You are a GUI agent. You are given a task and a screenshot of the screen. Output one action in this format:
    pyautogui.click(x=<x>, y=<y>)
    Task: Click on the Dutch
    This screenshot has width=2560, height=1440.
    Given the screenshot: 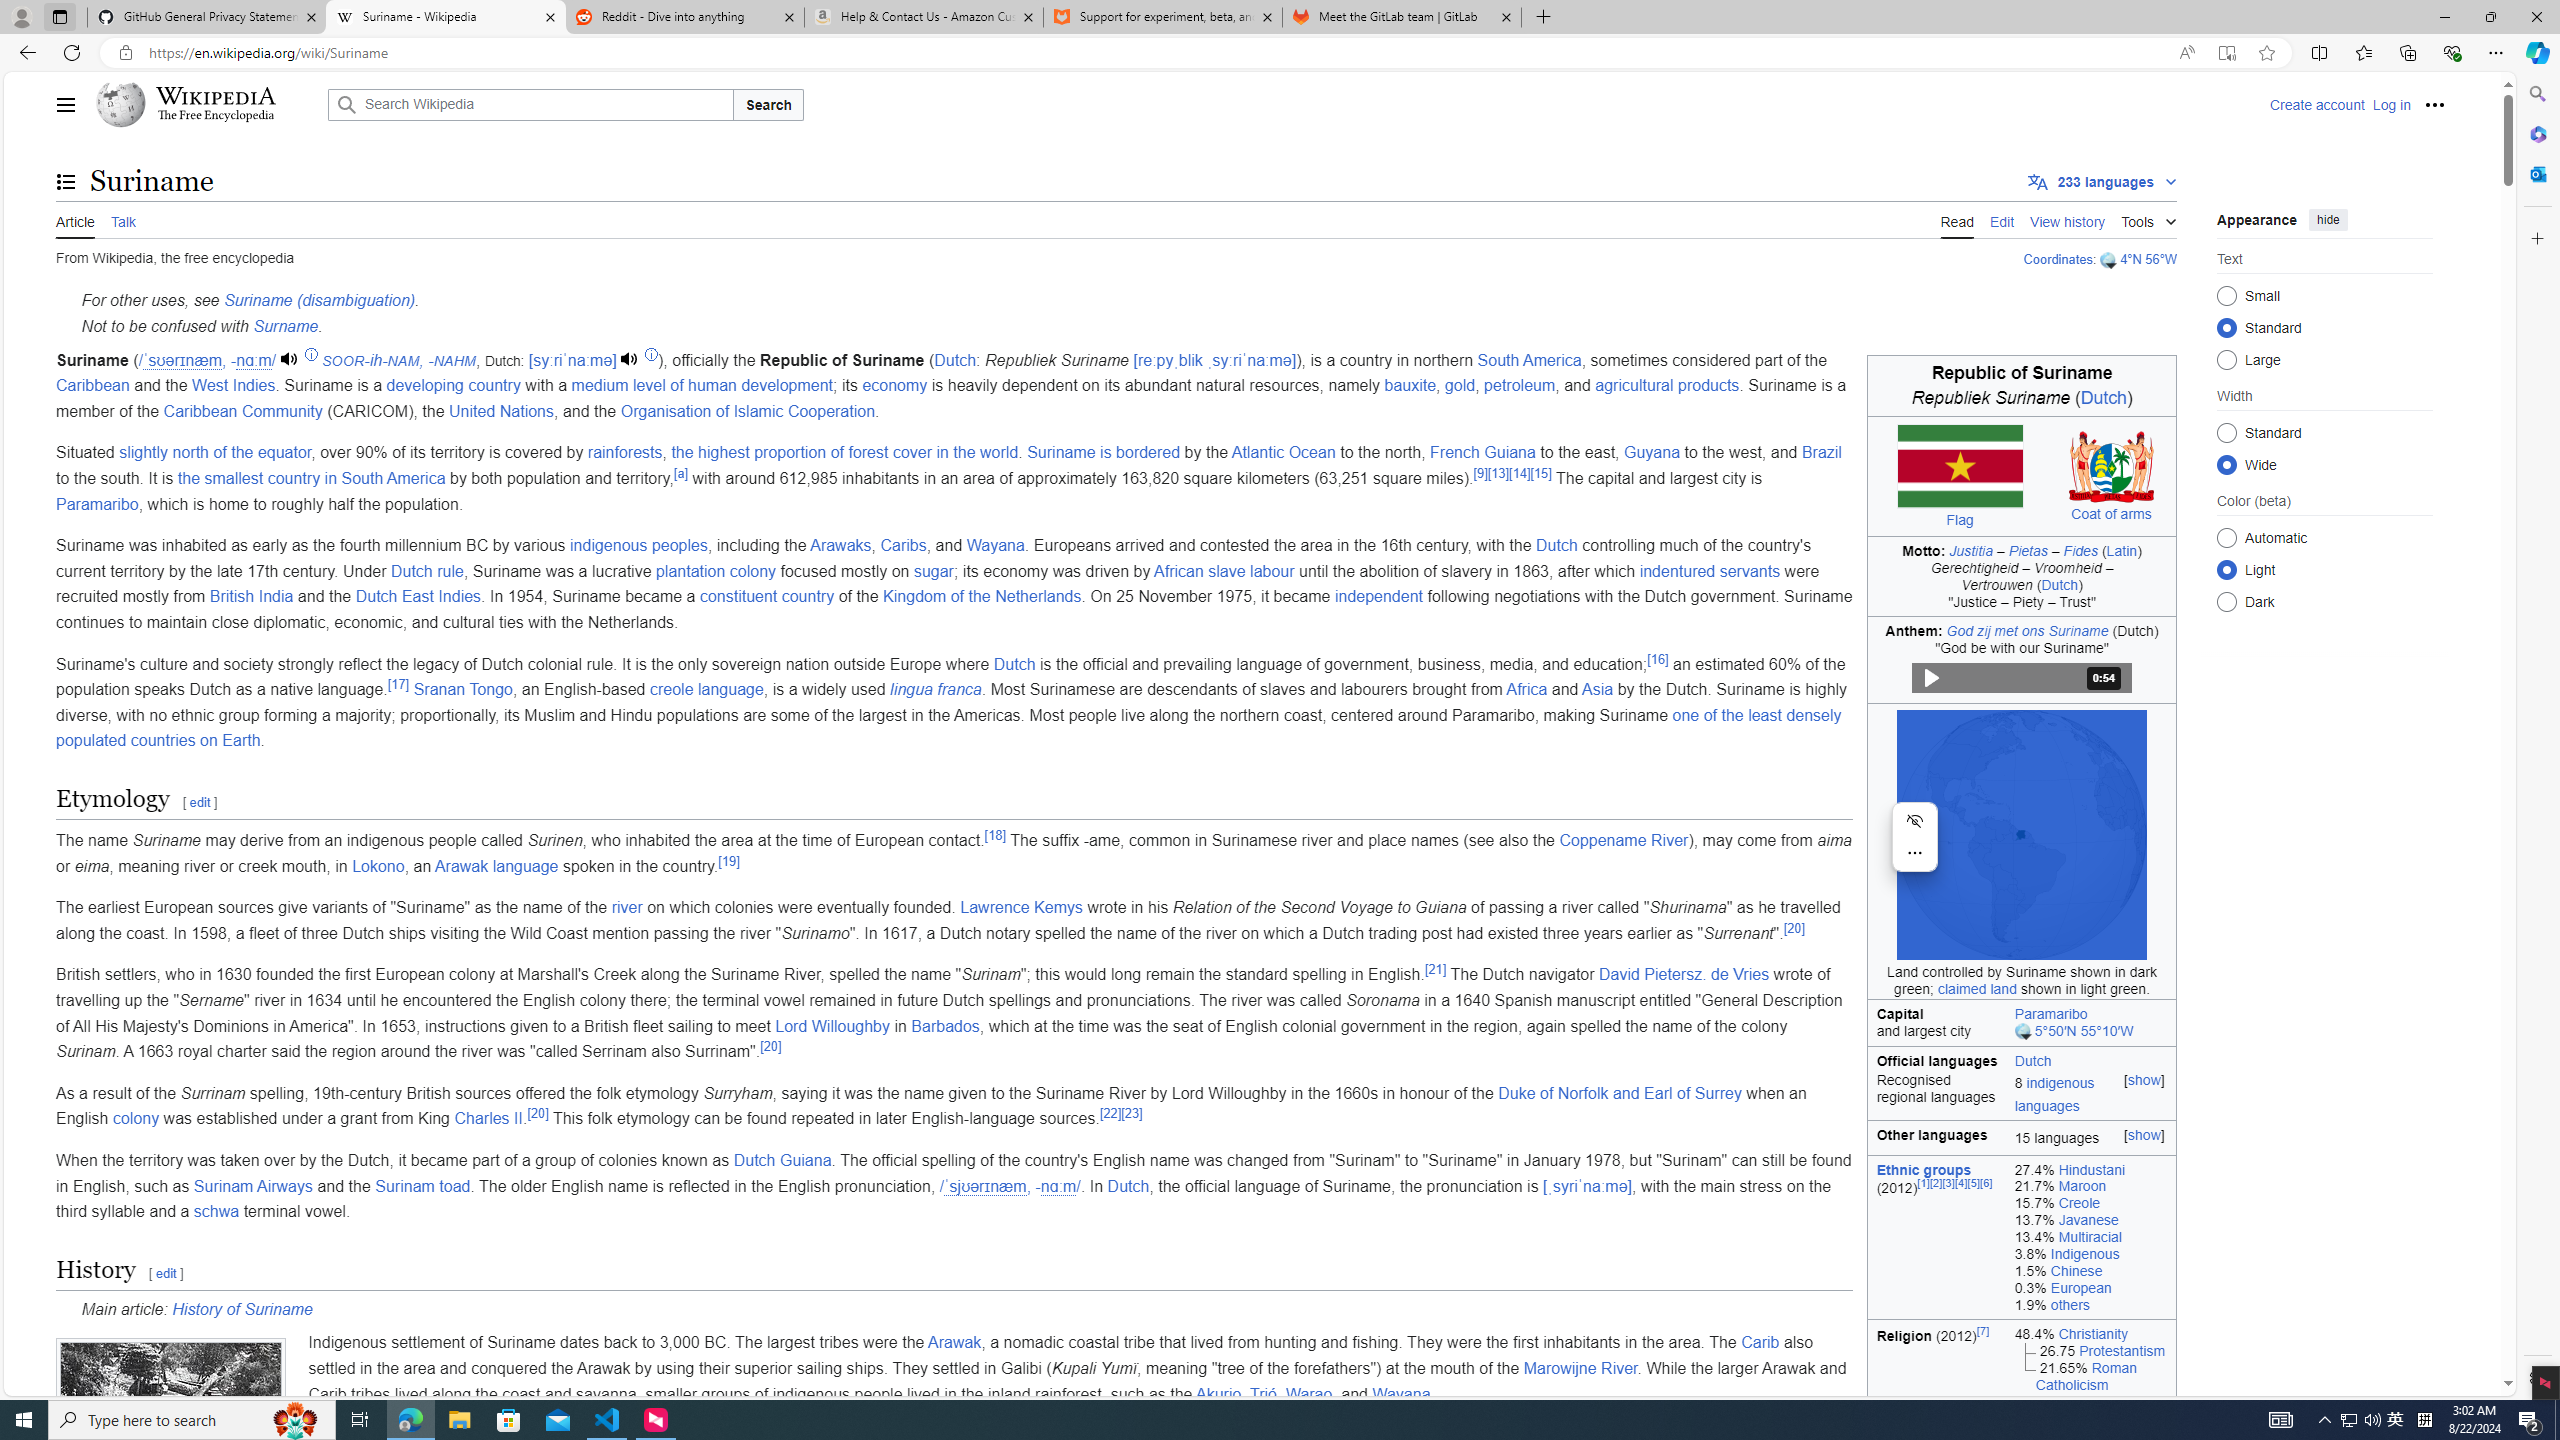 What is the action you would take?
    pyautogui.click(x=2092, y=1058)
    